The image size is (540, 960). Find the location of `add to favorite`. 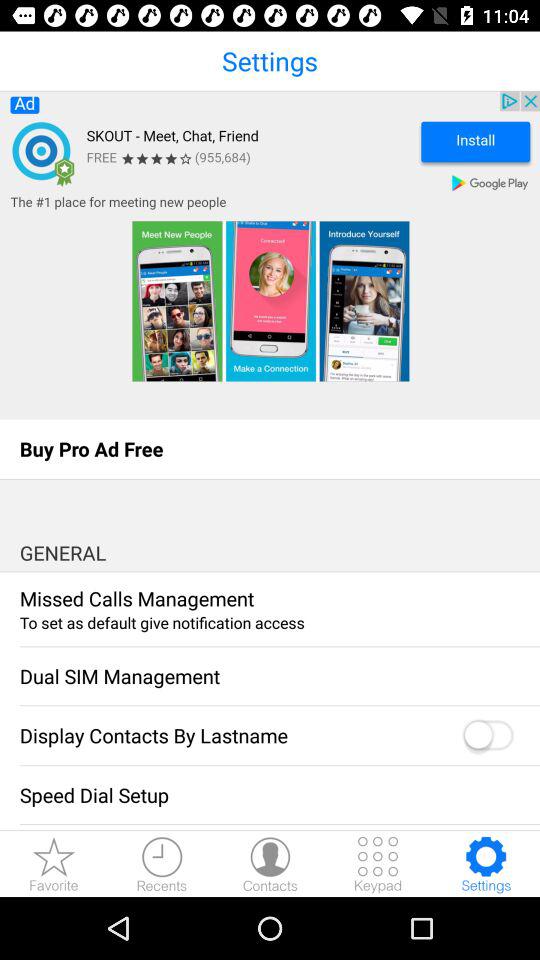

add to favorite is located at coordinates (54, 864).